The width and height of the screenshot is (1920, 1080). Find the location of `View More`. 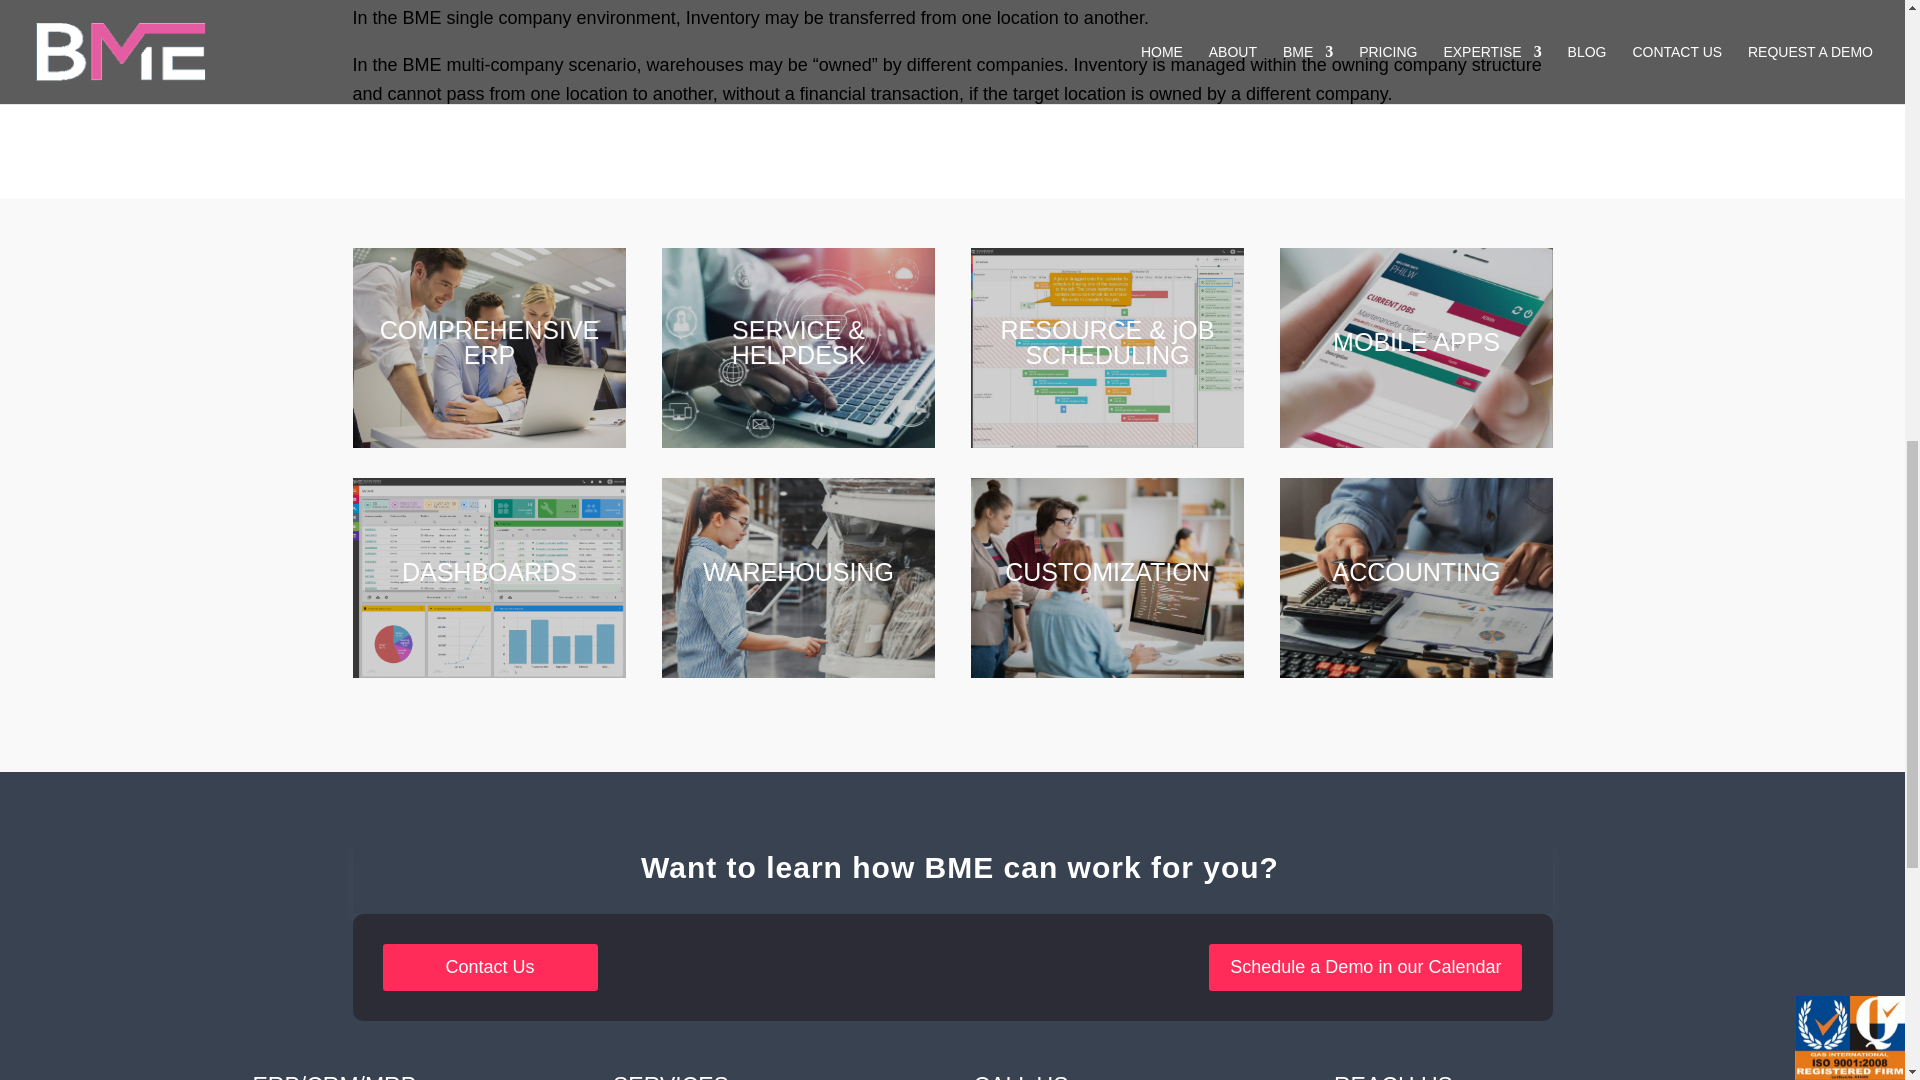

View More is located at coordinates (806, 384).